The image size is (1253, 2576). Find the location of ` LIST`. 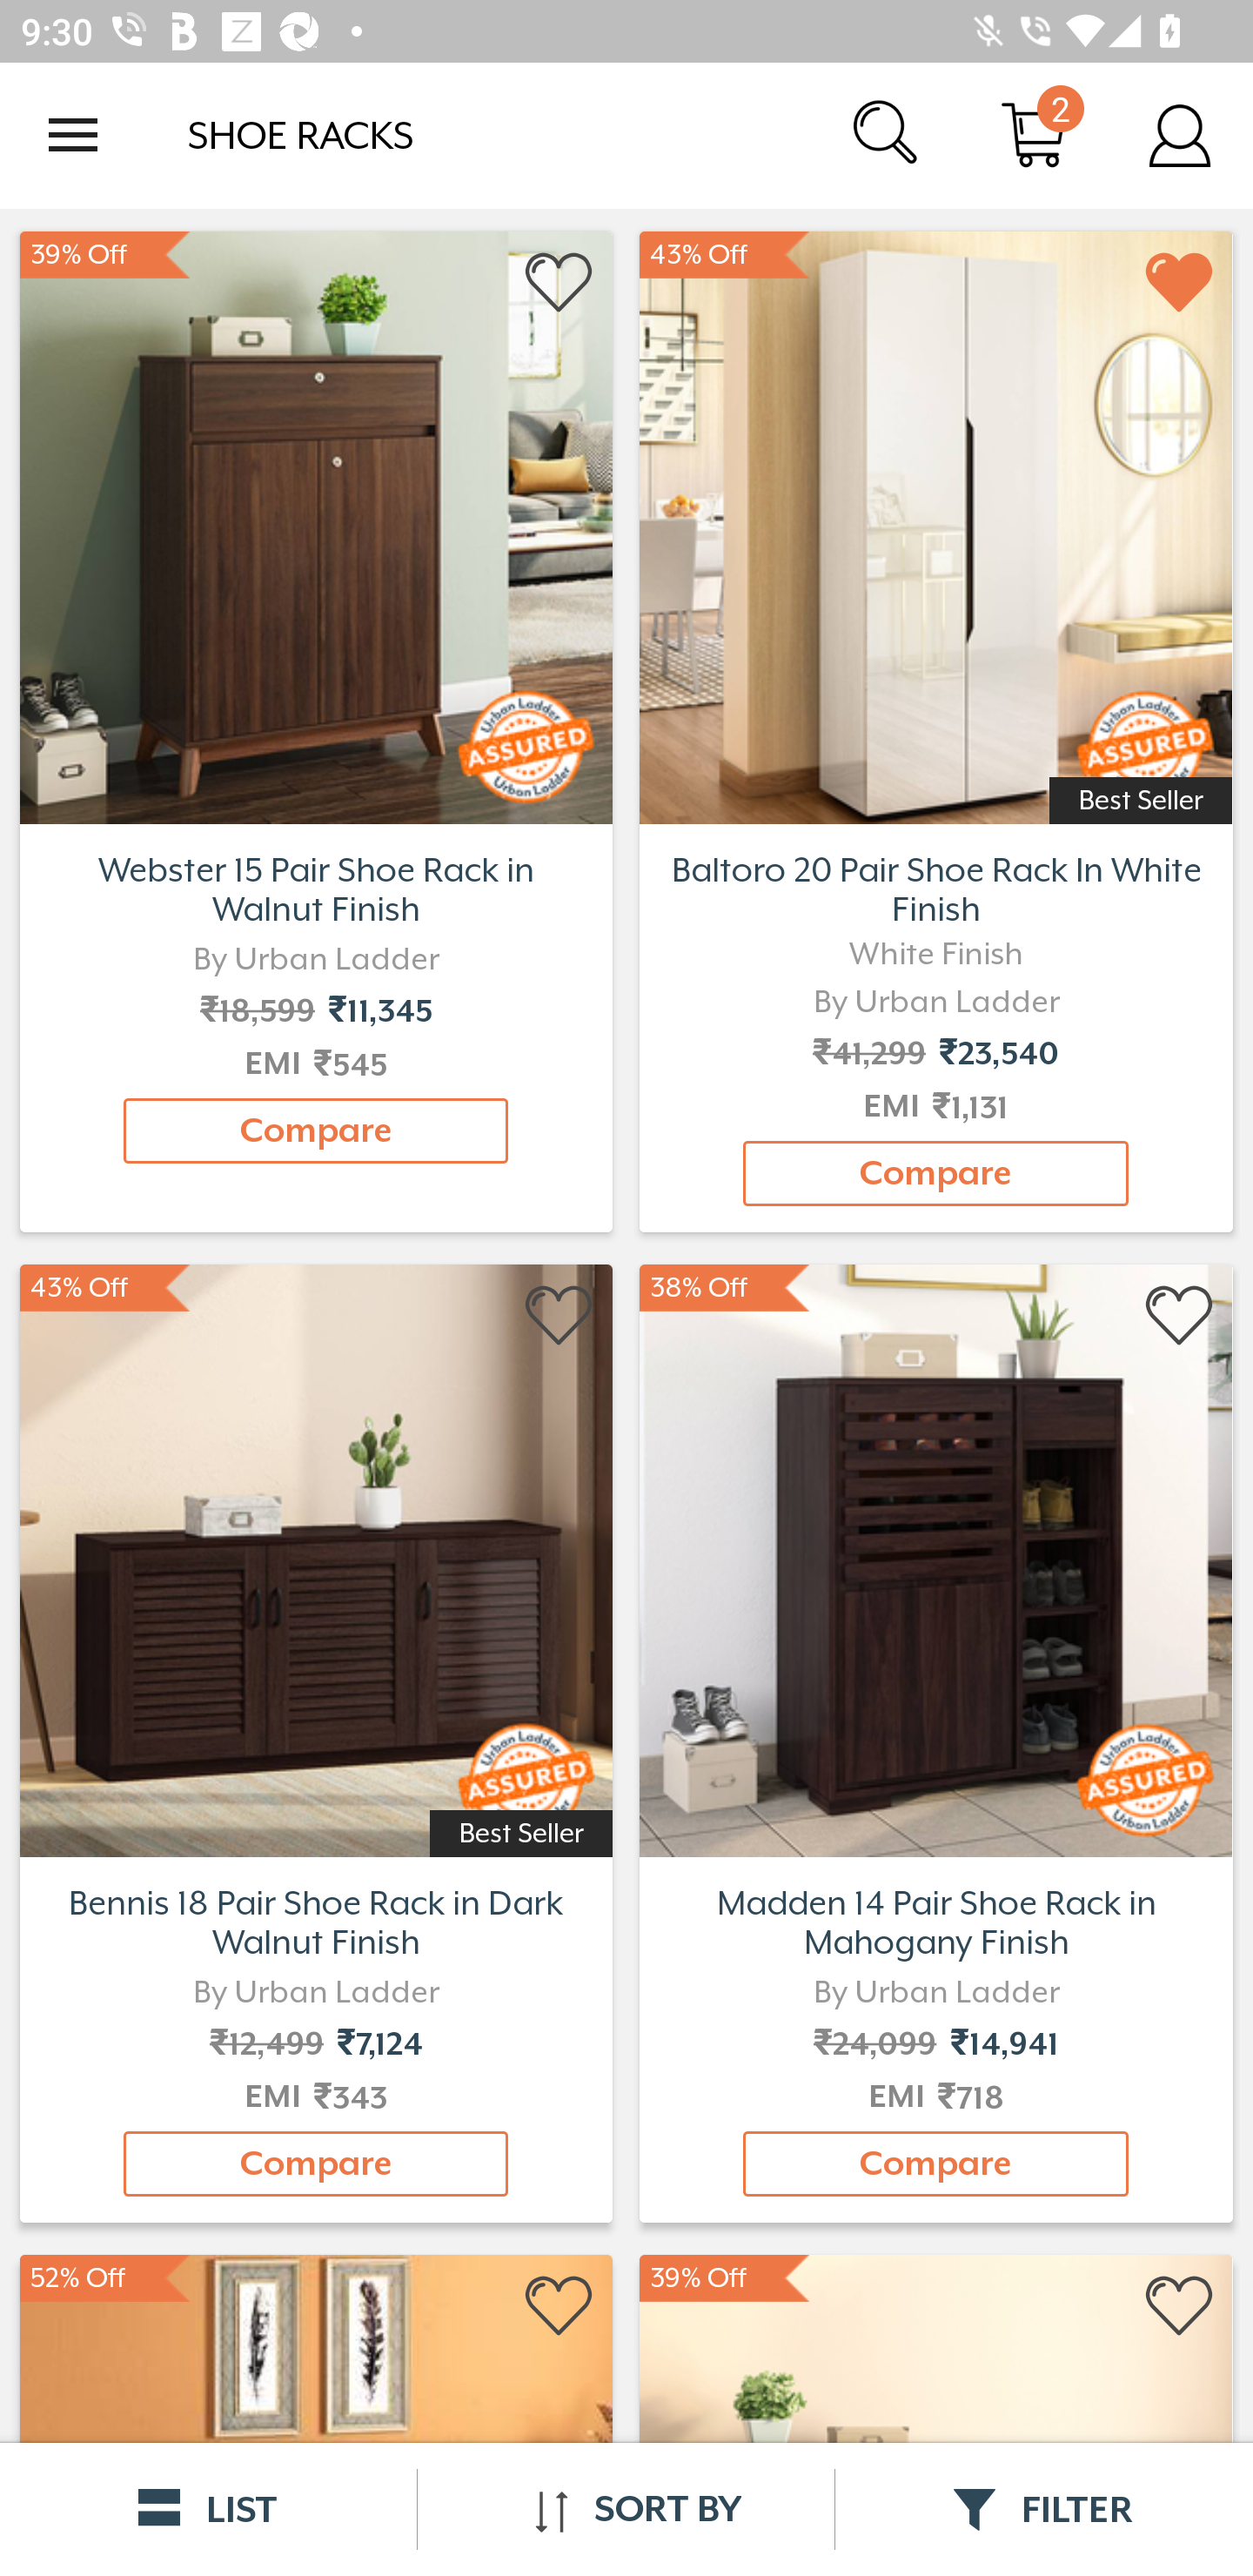

 LIST is located at coordinates (209, 2509).